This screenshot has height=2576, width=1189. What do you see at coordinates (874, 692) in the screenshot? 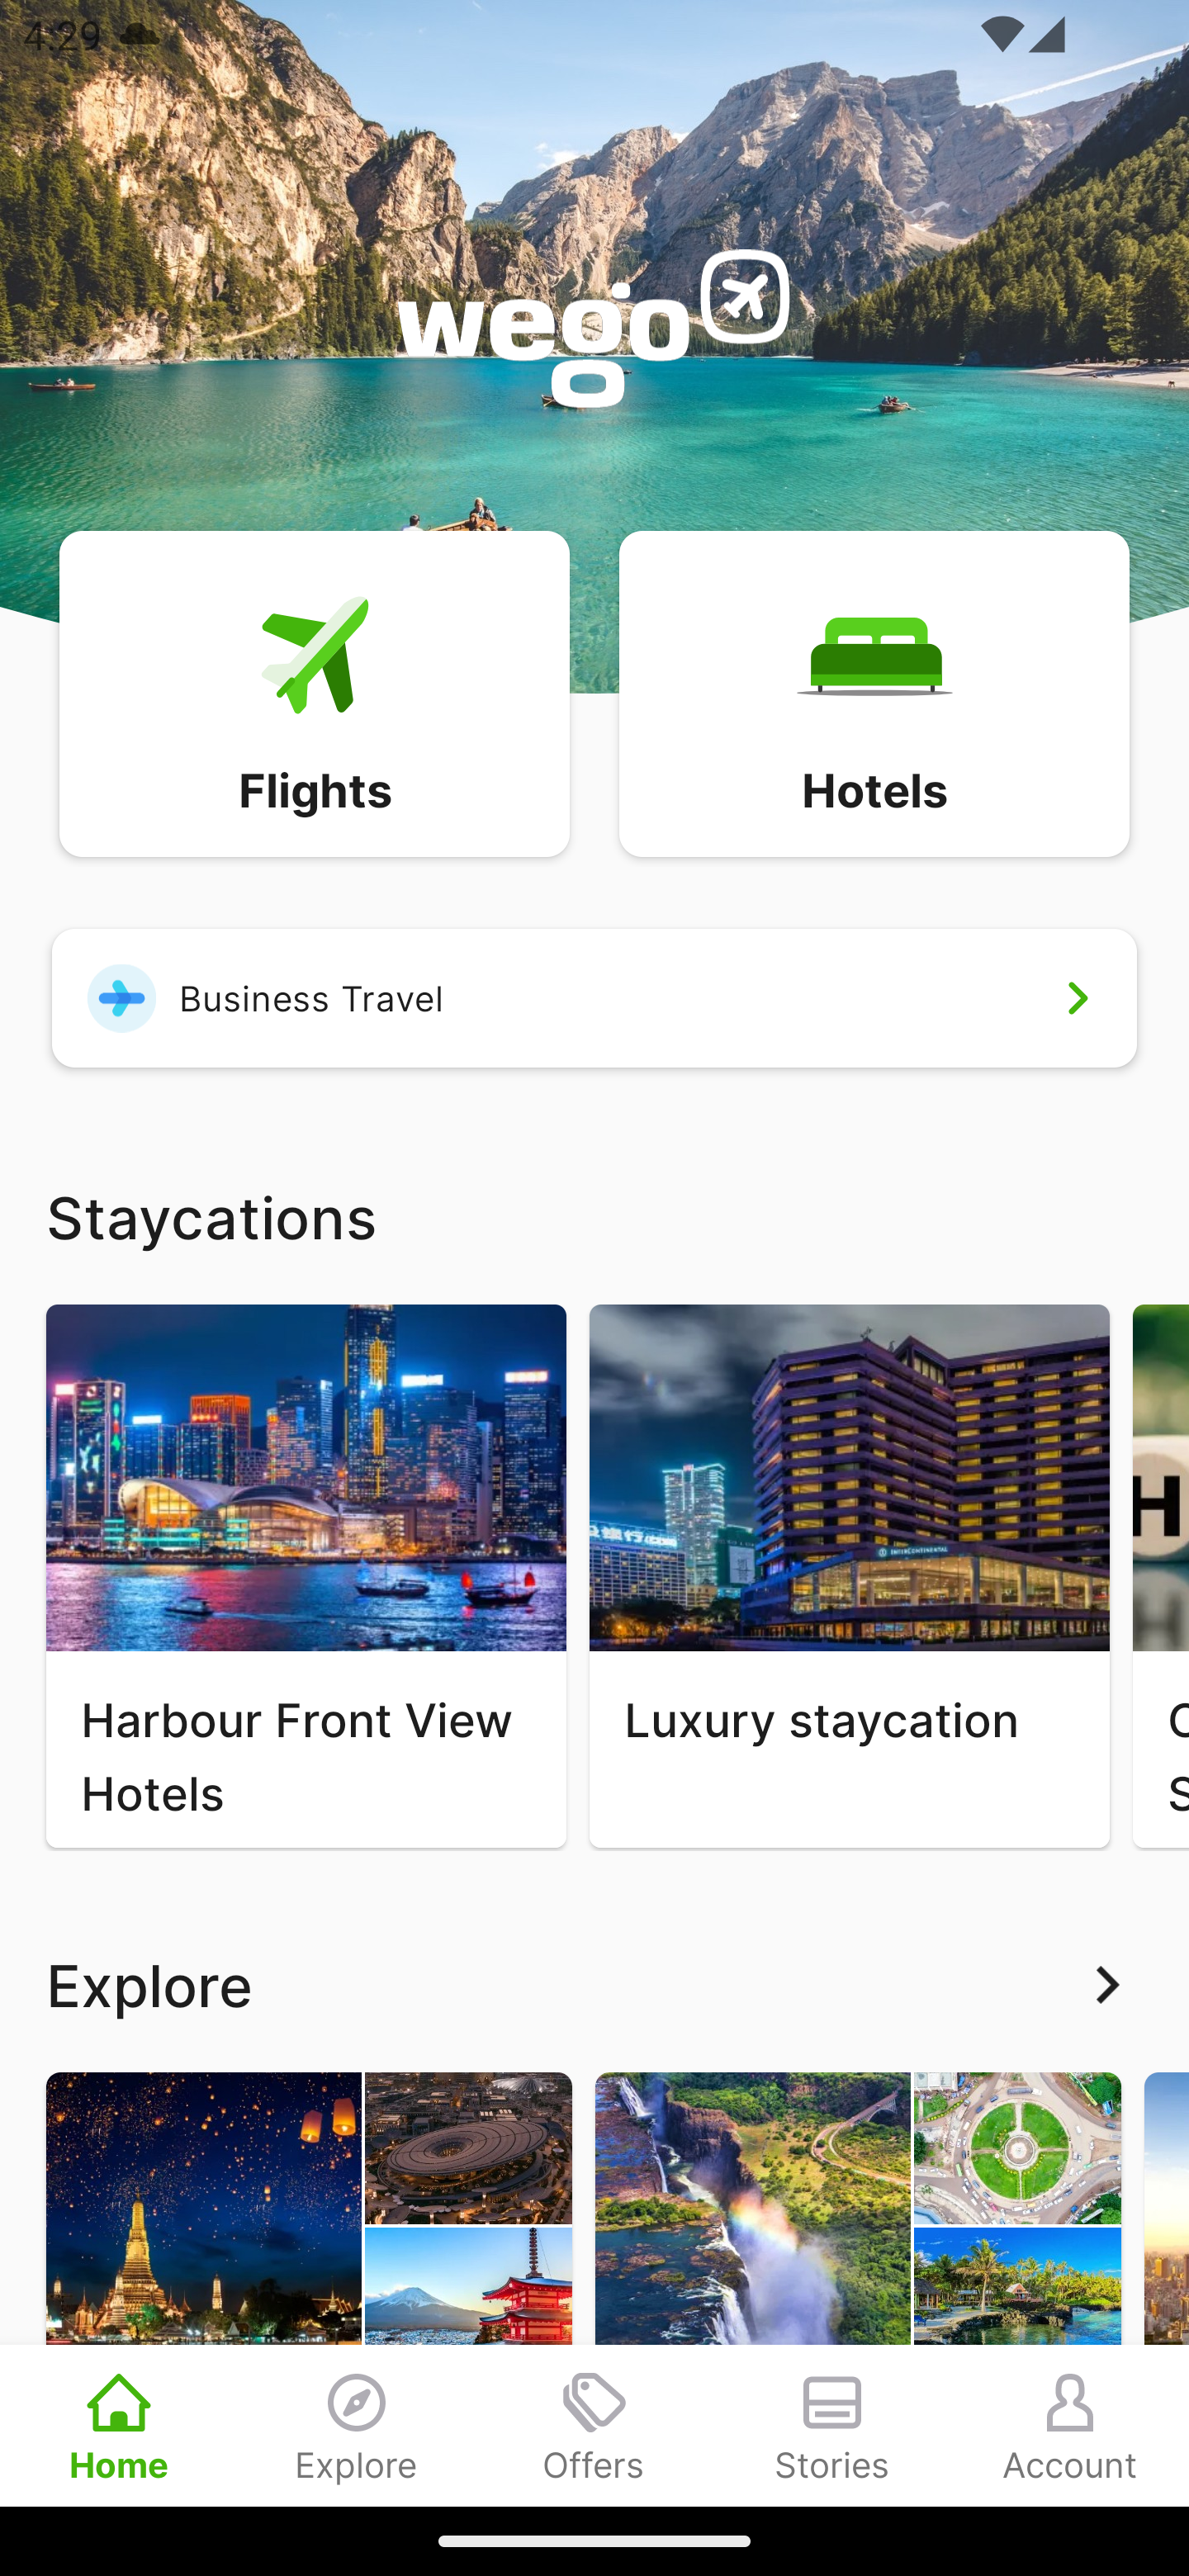
I see `Hotels` at bounding box center [874, 692].